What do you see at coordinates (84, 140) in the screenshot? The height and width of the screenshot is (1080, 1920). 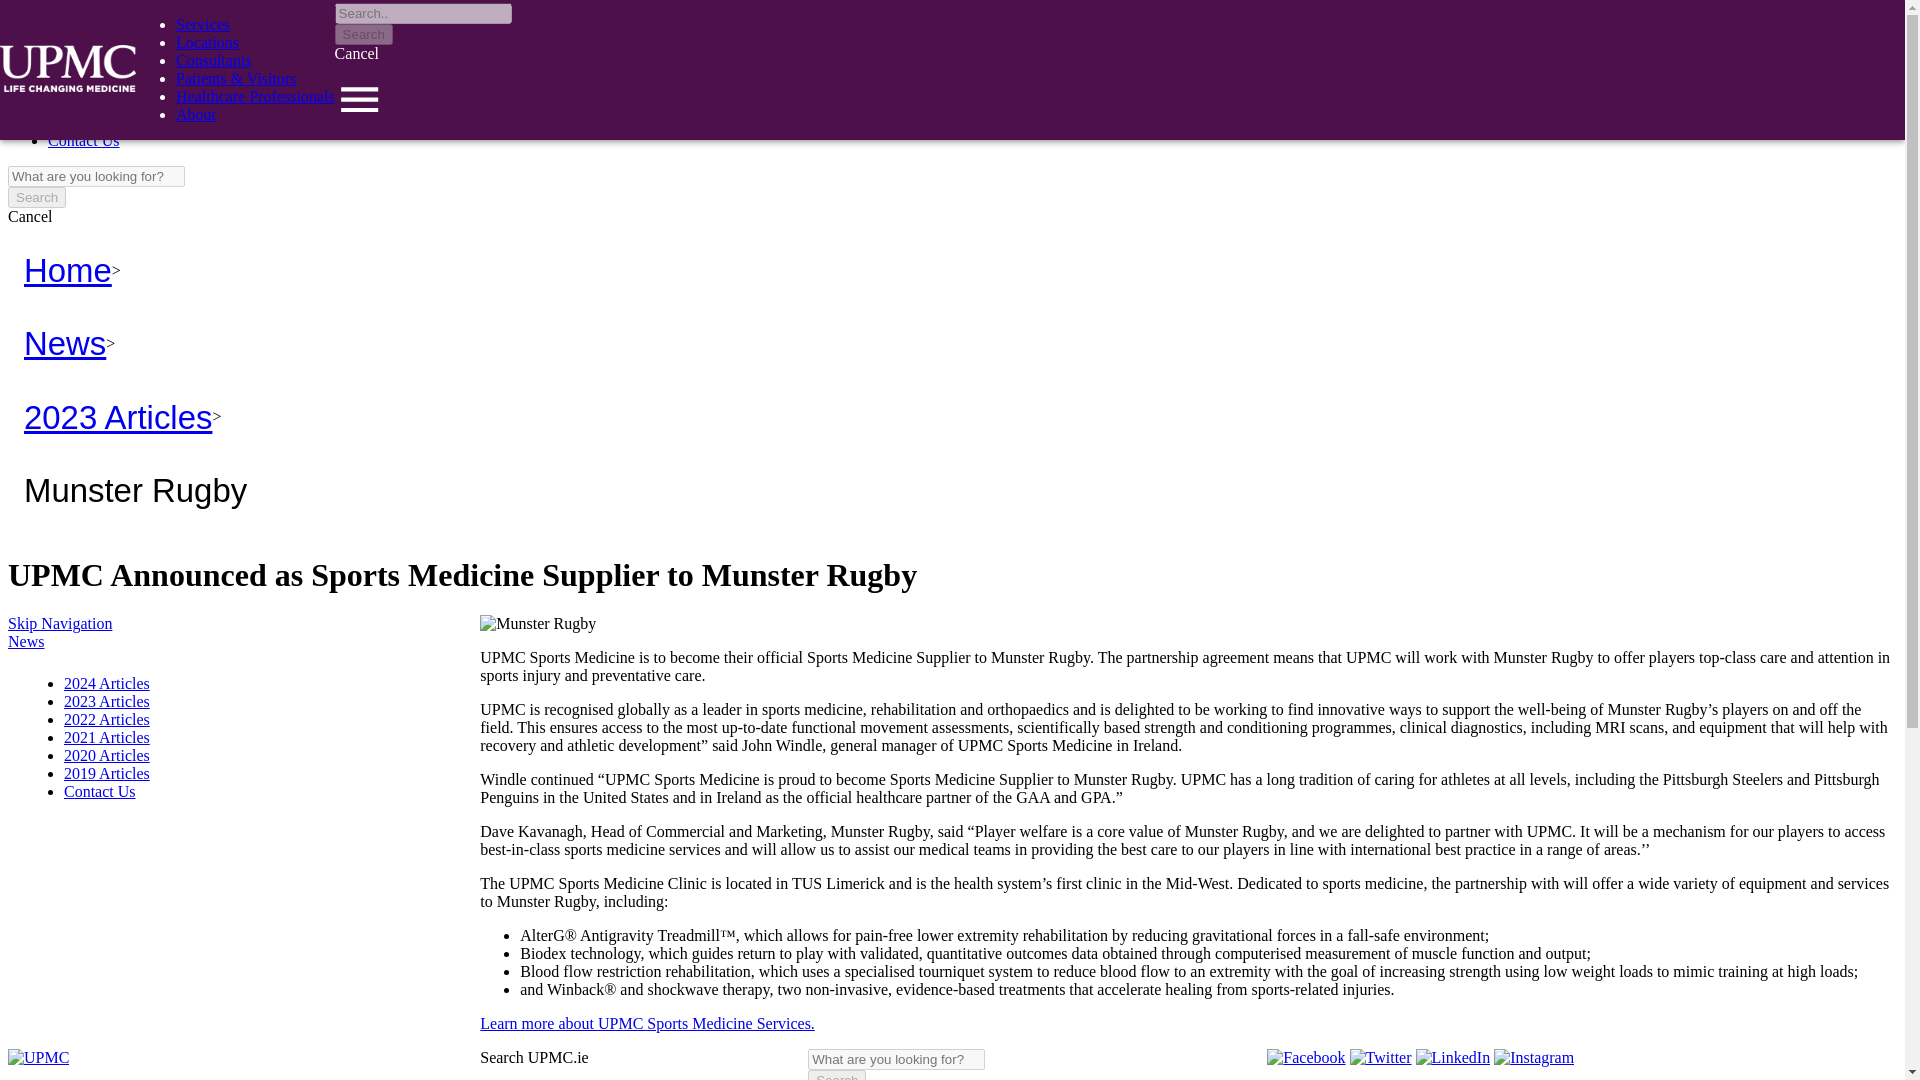 I see `Contact Us` at bounding box center [84, 140].